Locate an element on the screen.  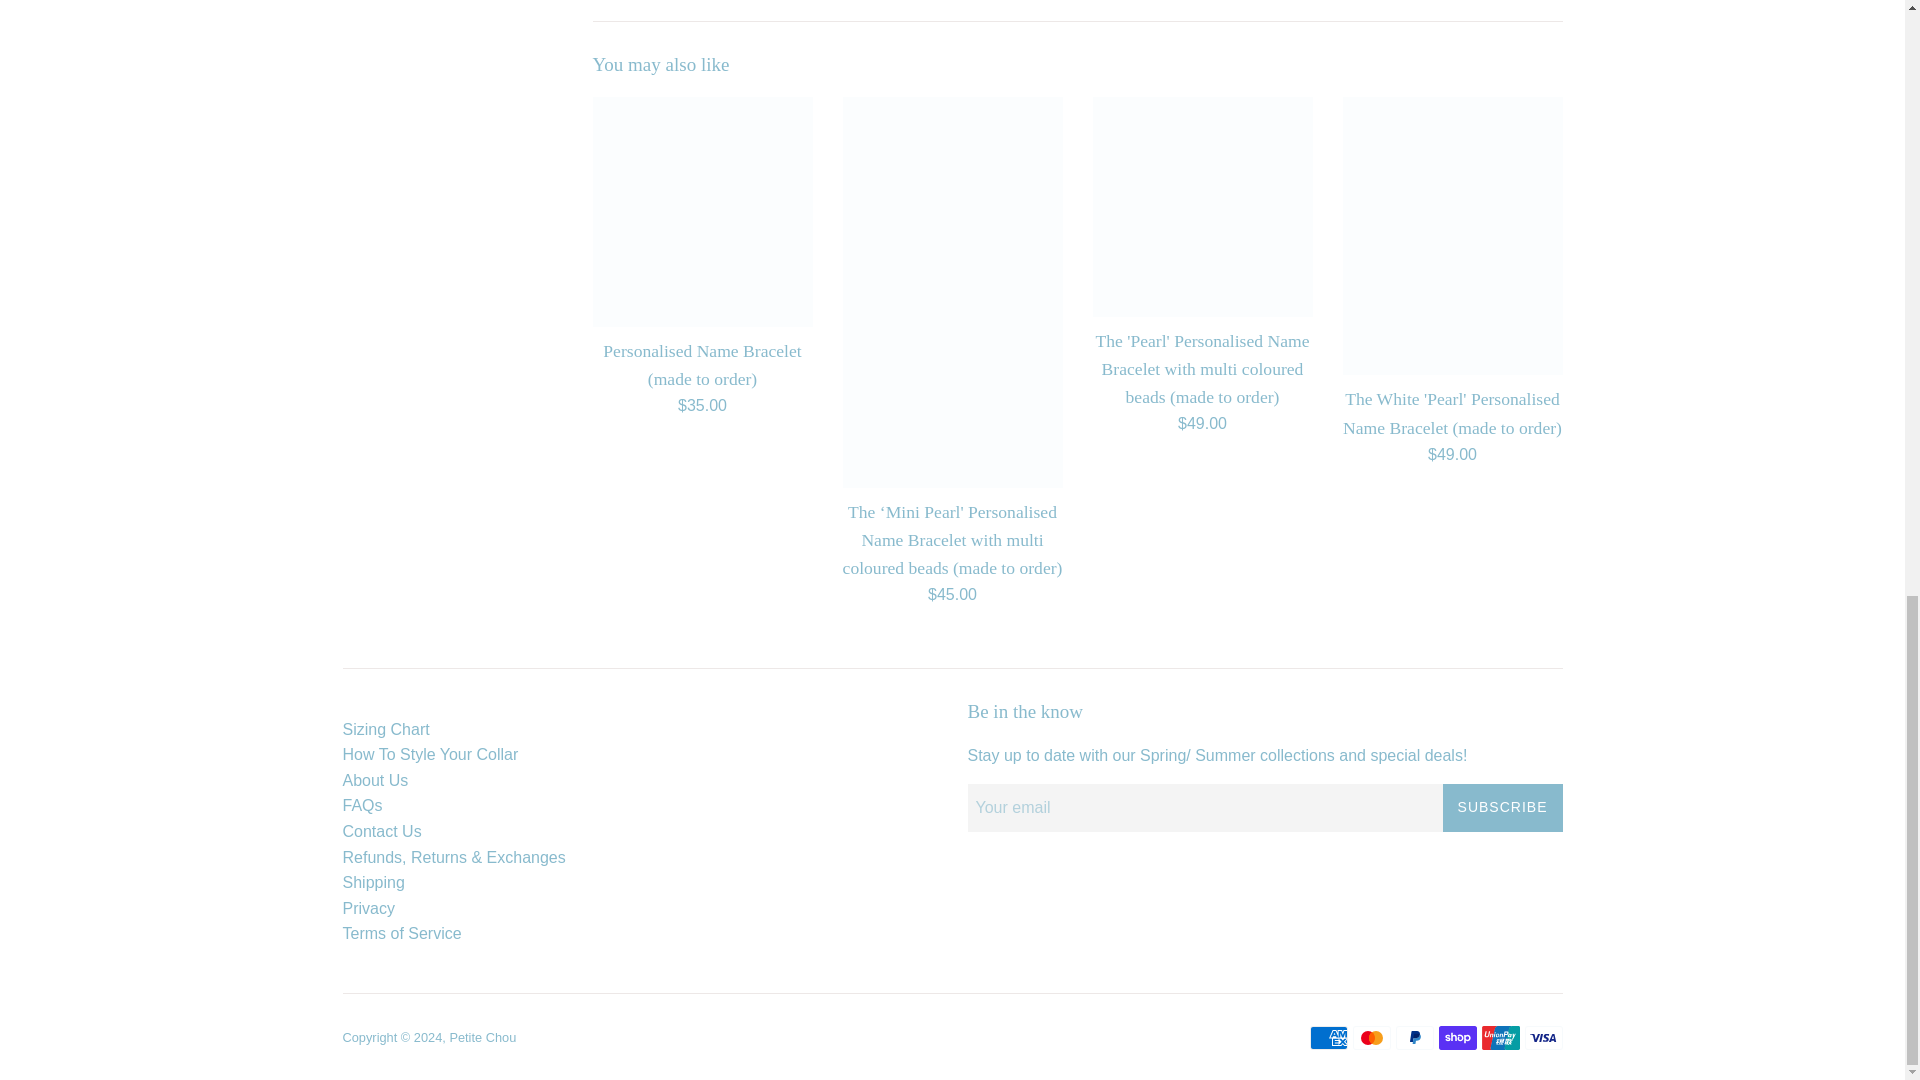
Shop Pay is located at coordinates (1457, 1038).